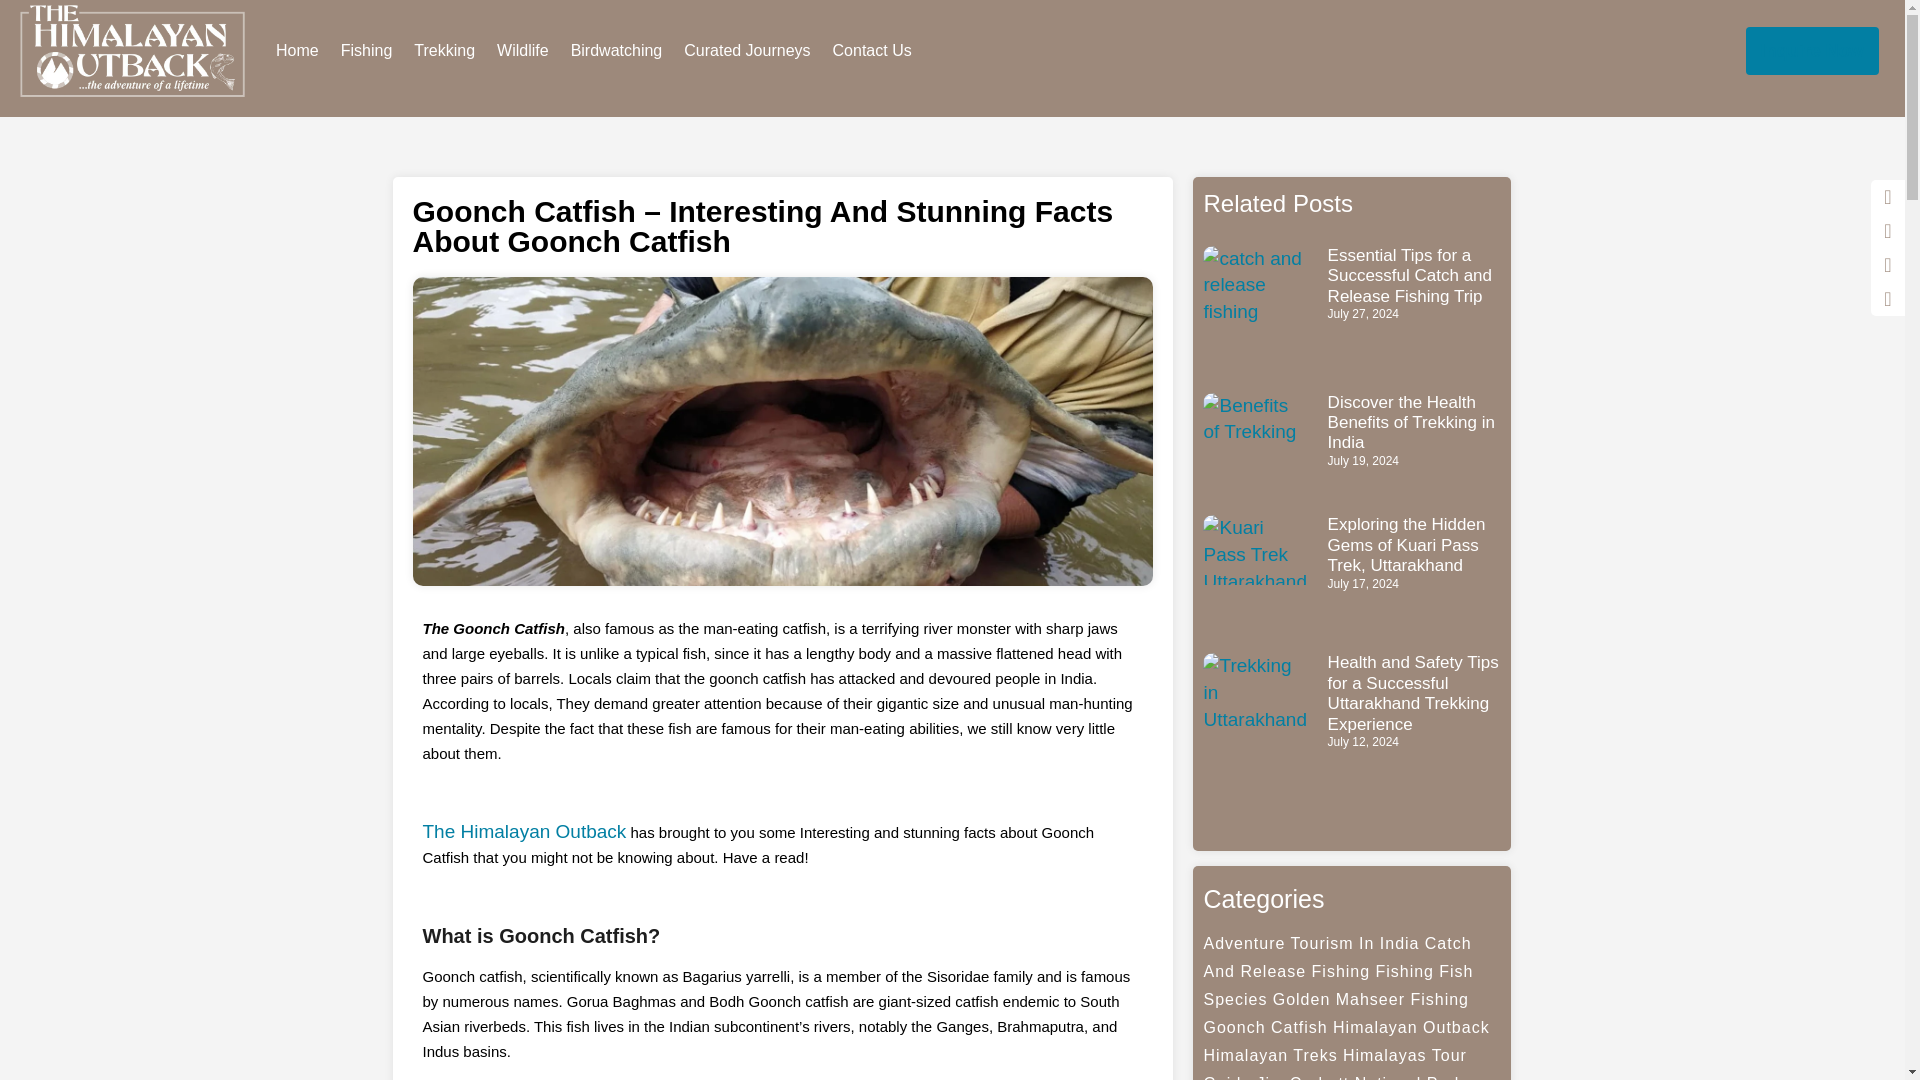 The height and width of the screenshot is (1080, 1920). What do you see at coordinates (524, 831) in the screenshot?
I see `The Himalayan Outback` at bounding box center [524, 831].